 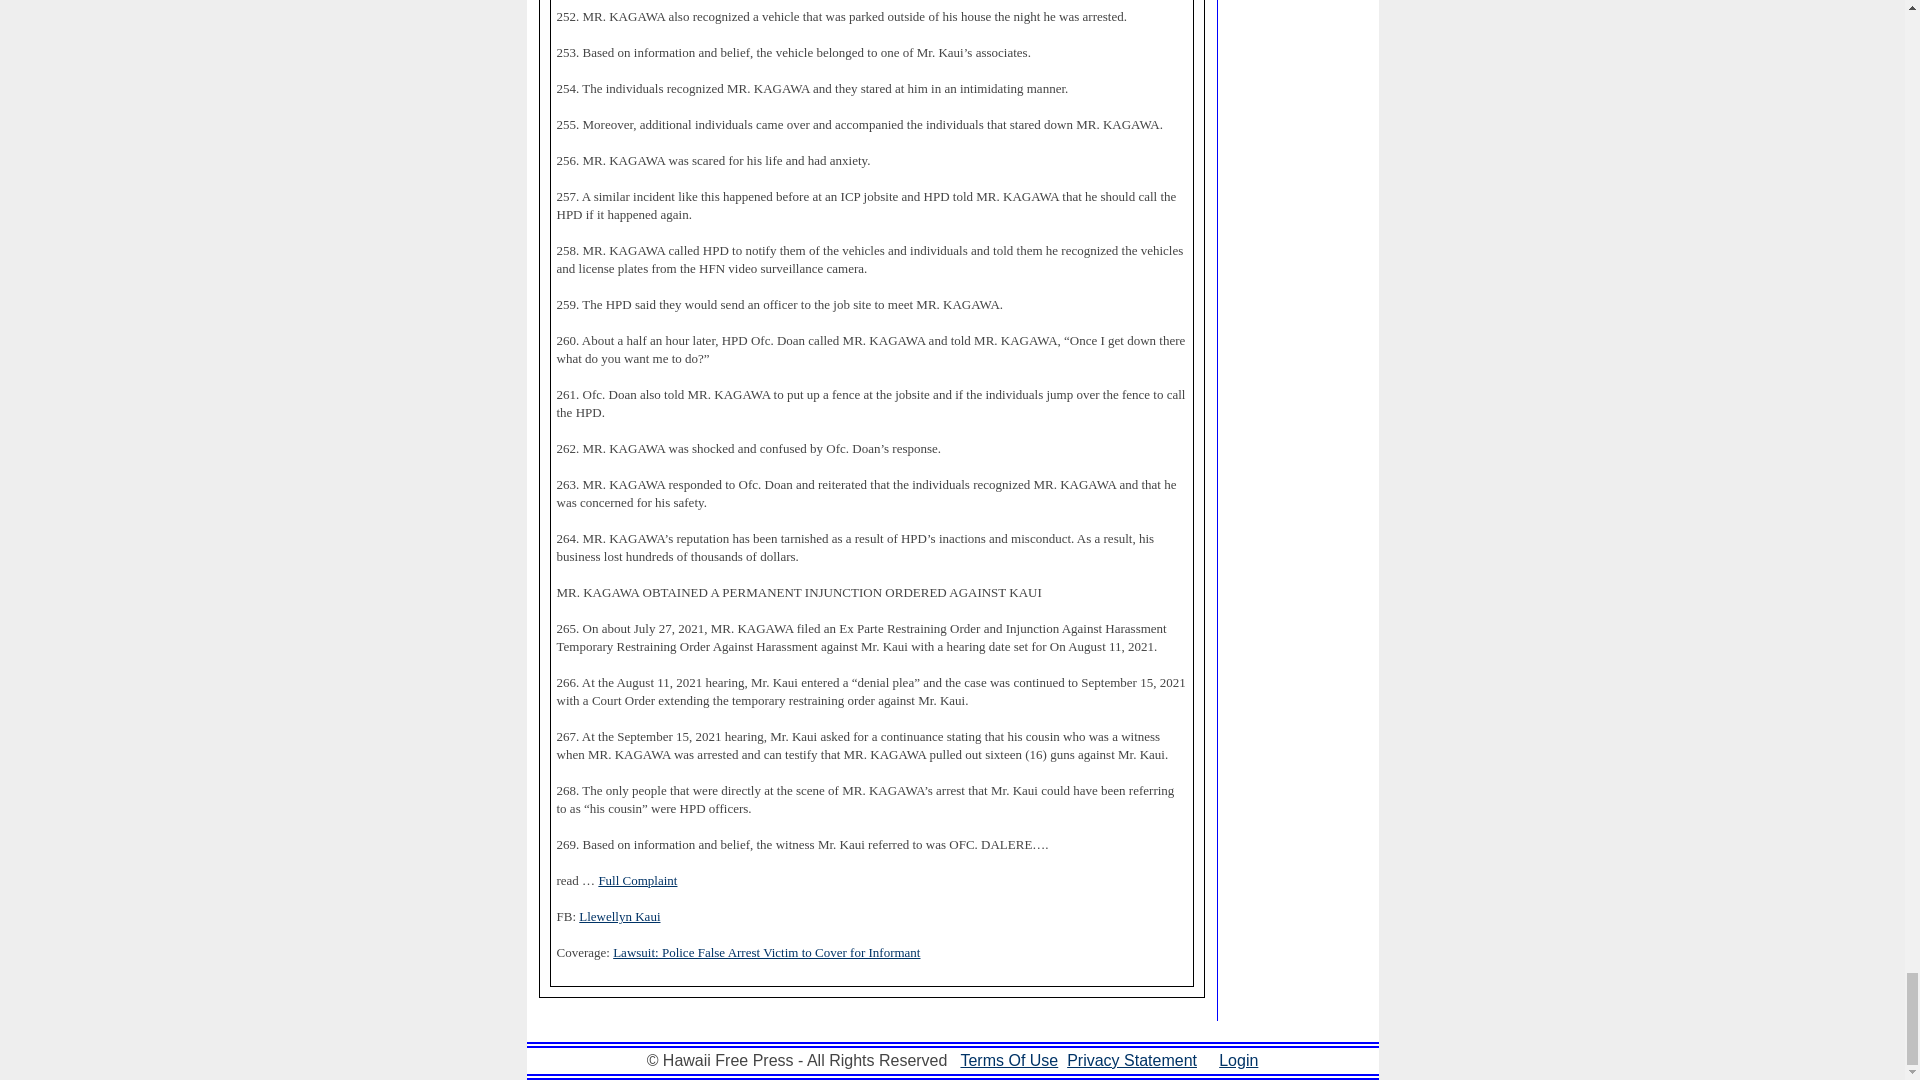 I want to click on Lawsuit: Police False Arrest Victim to Cover for Informant, so click(x=766, y=952).